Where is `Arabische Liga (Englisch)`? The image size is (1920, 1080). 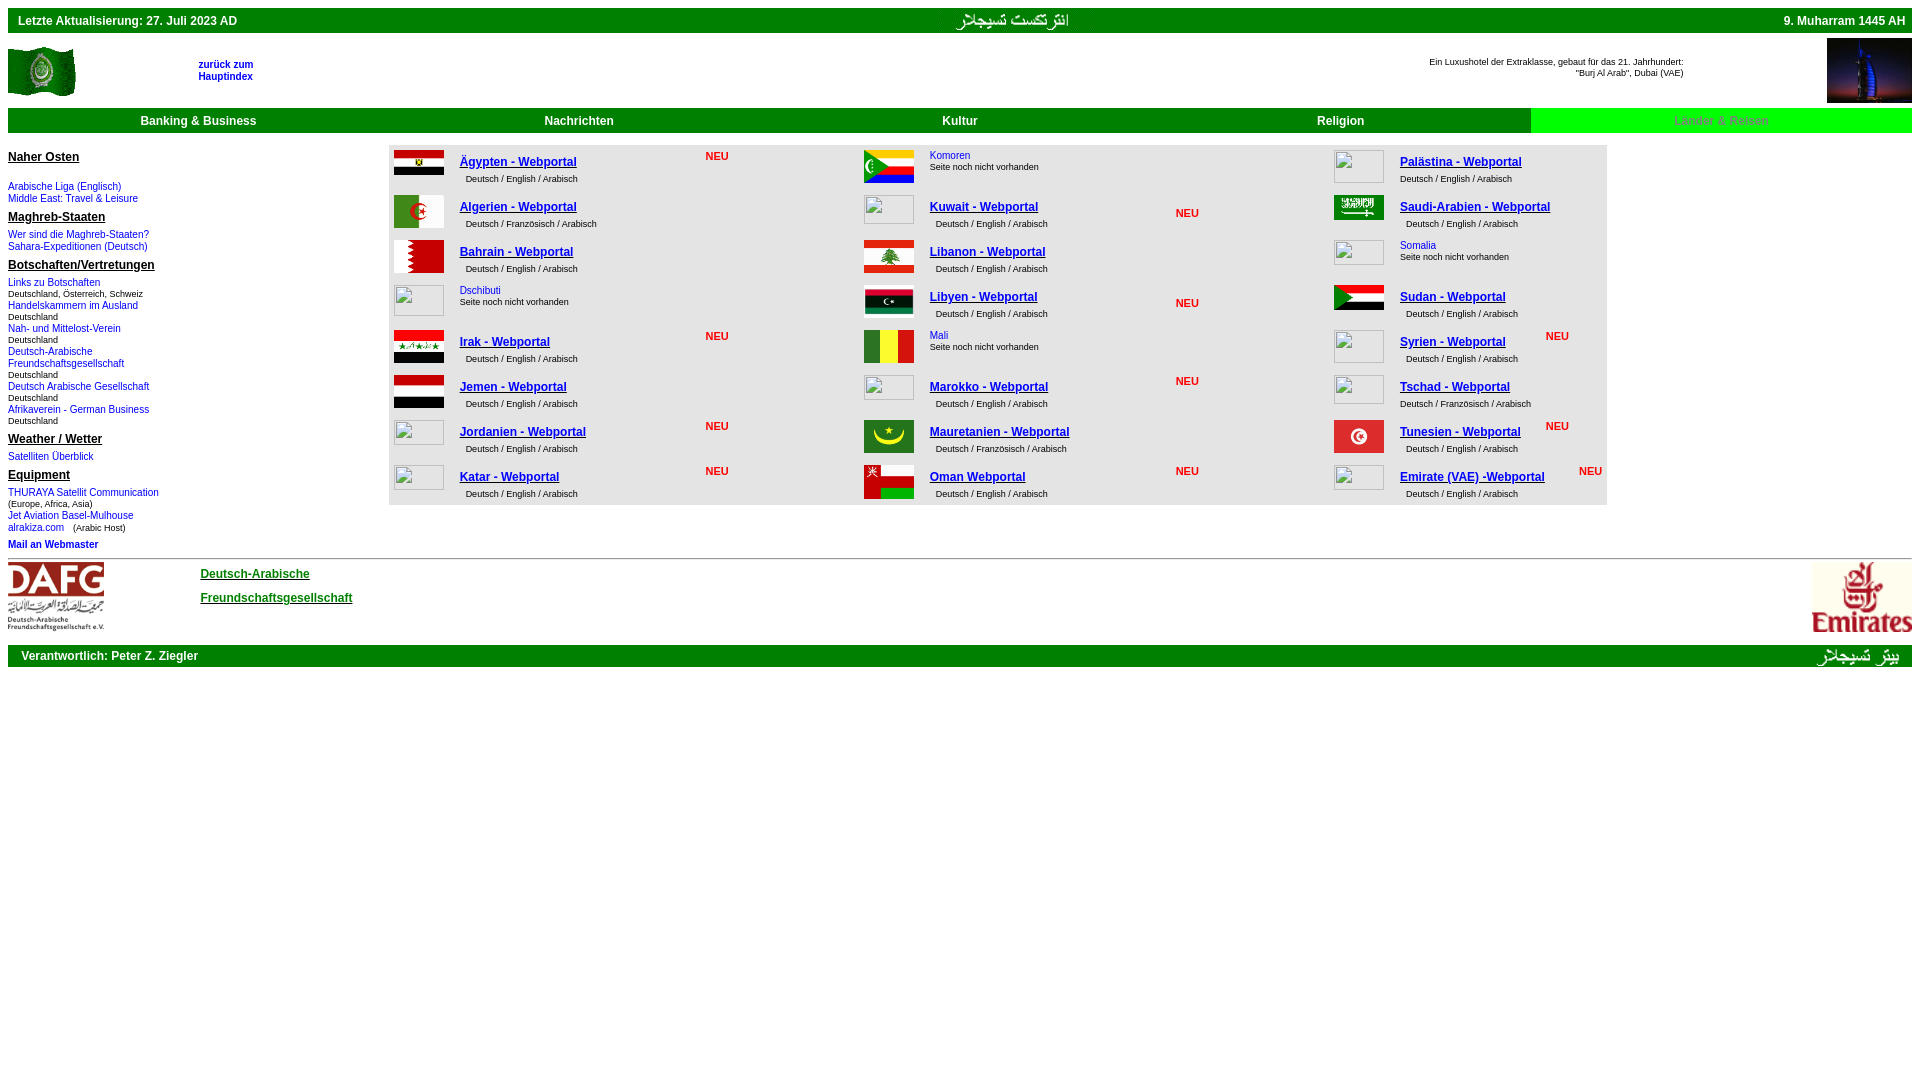 Arabische Liga (Englisch) is located at coordinates (64, 186).